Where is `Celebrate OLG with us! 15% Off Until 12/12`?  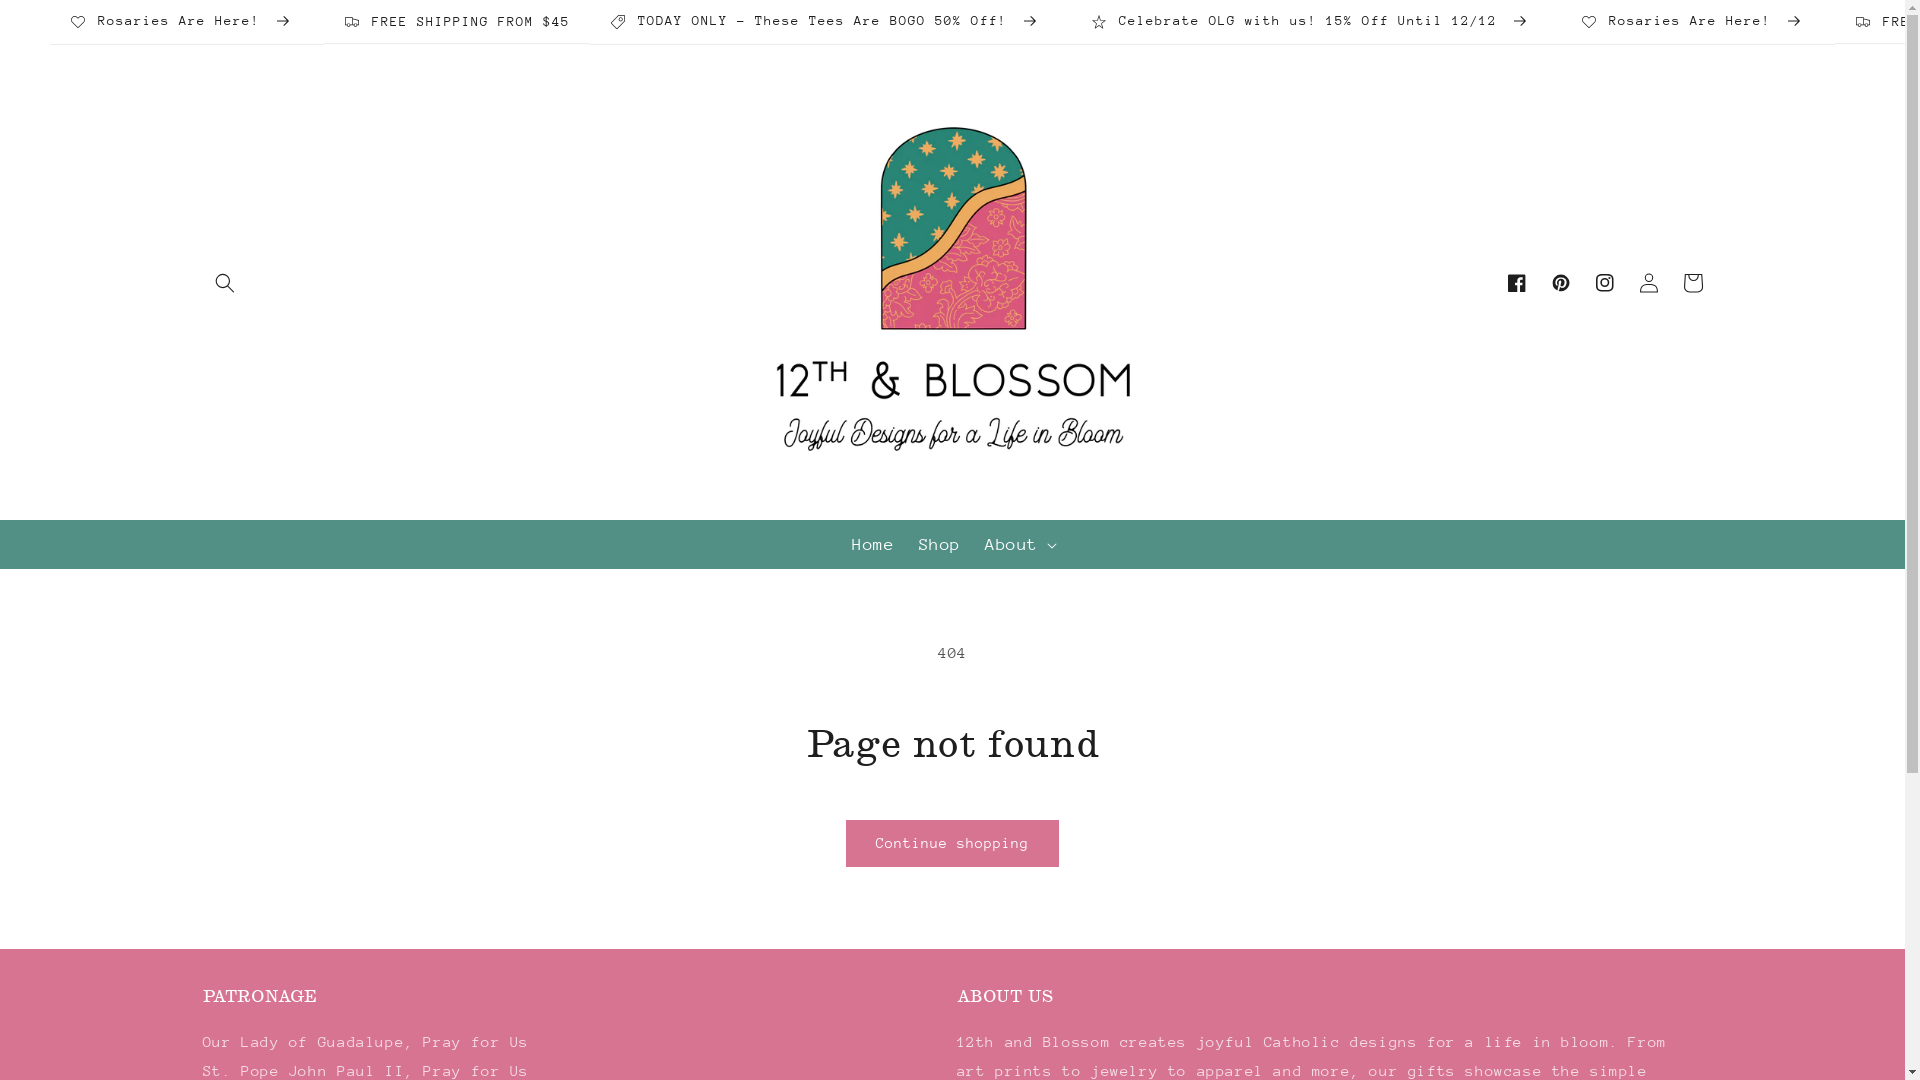 Celebrate OLG with us! 15% Off Until 12/12 is located at coordinates (1316, 22).